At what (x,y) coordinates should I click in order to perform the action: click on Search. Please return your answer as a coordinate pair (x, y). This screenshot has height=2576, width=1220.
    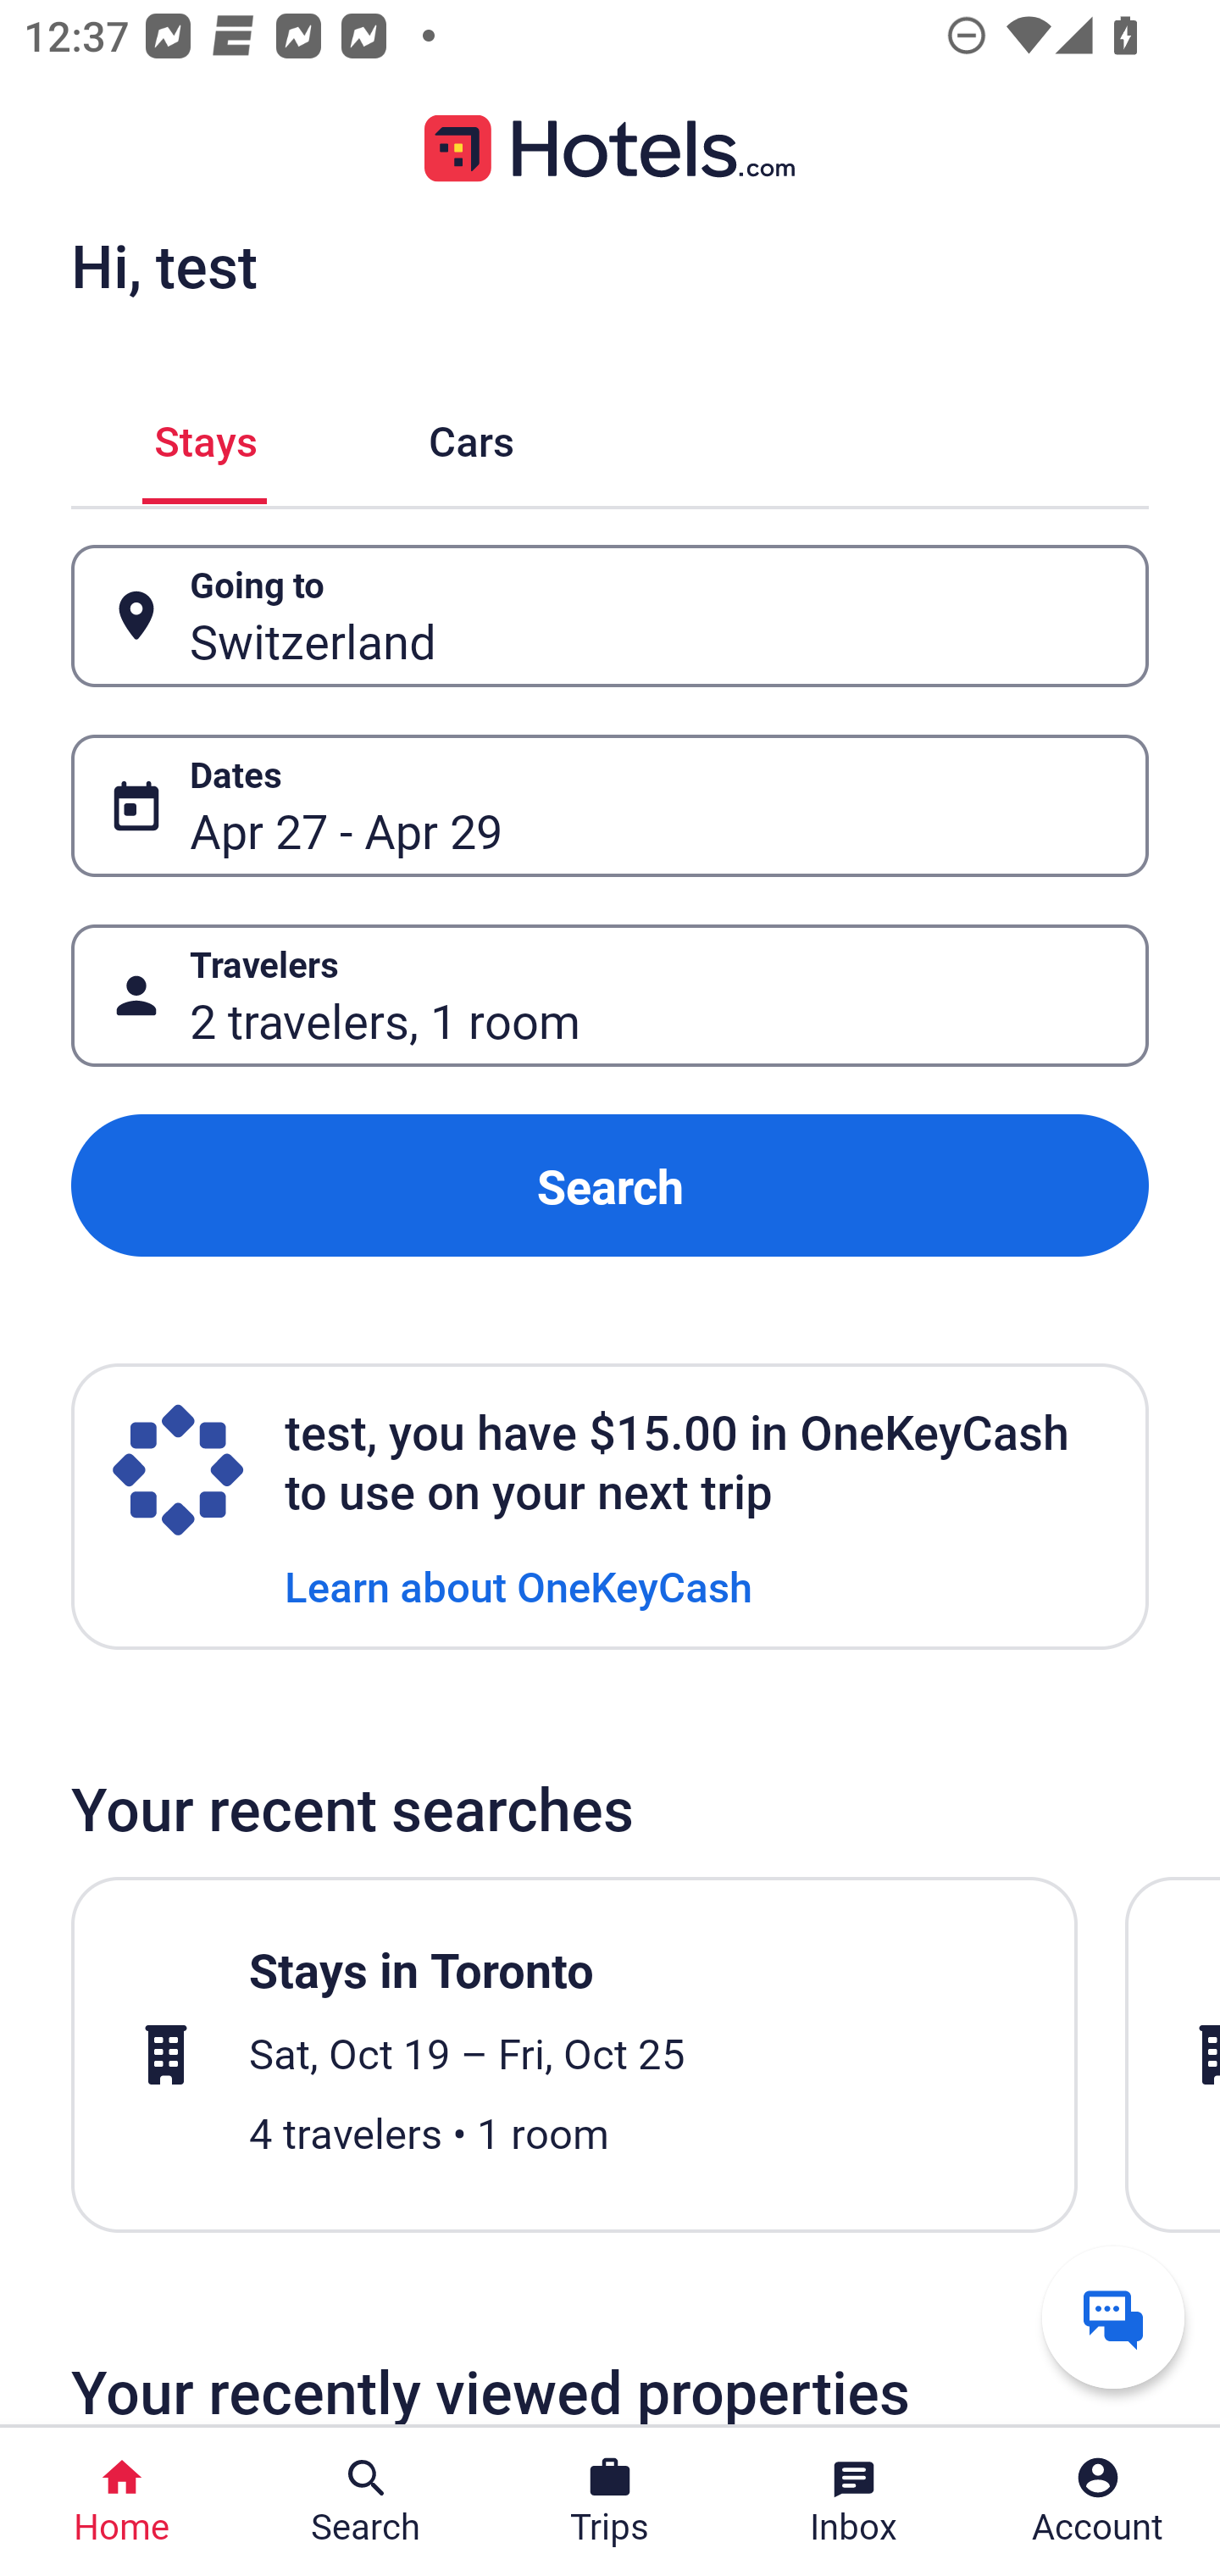
    Looking at the image, I should click on (610, 1186).